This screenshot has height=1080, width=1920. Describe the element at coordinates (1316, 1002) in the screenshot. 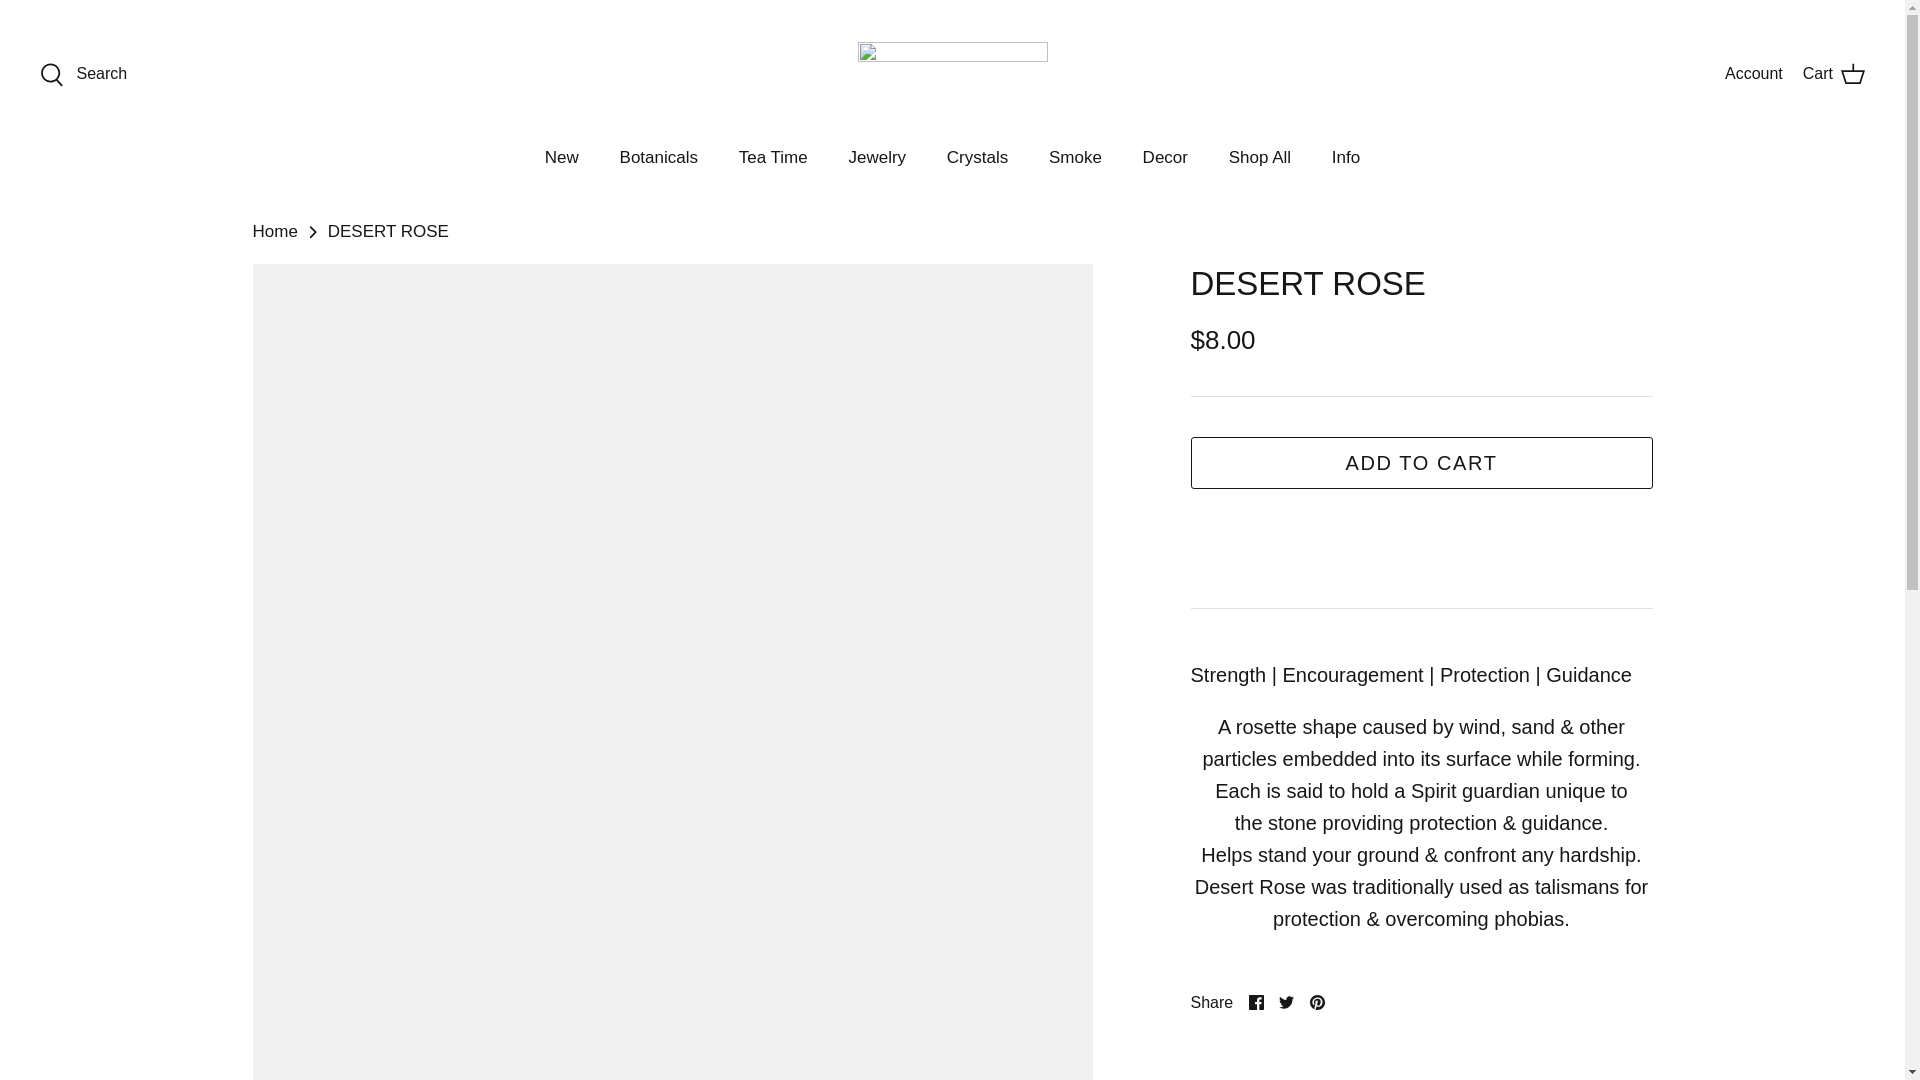

I see `Twitter` at that location.